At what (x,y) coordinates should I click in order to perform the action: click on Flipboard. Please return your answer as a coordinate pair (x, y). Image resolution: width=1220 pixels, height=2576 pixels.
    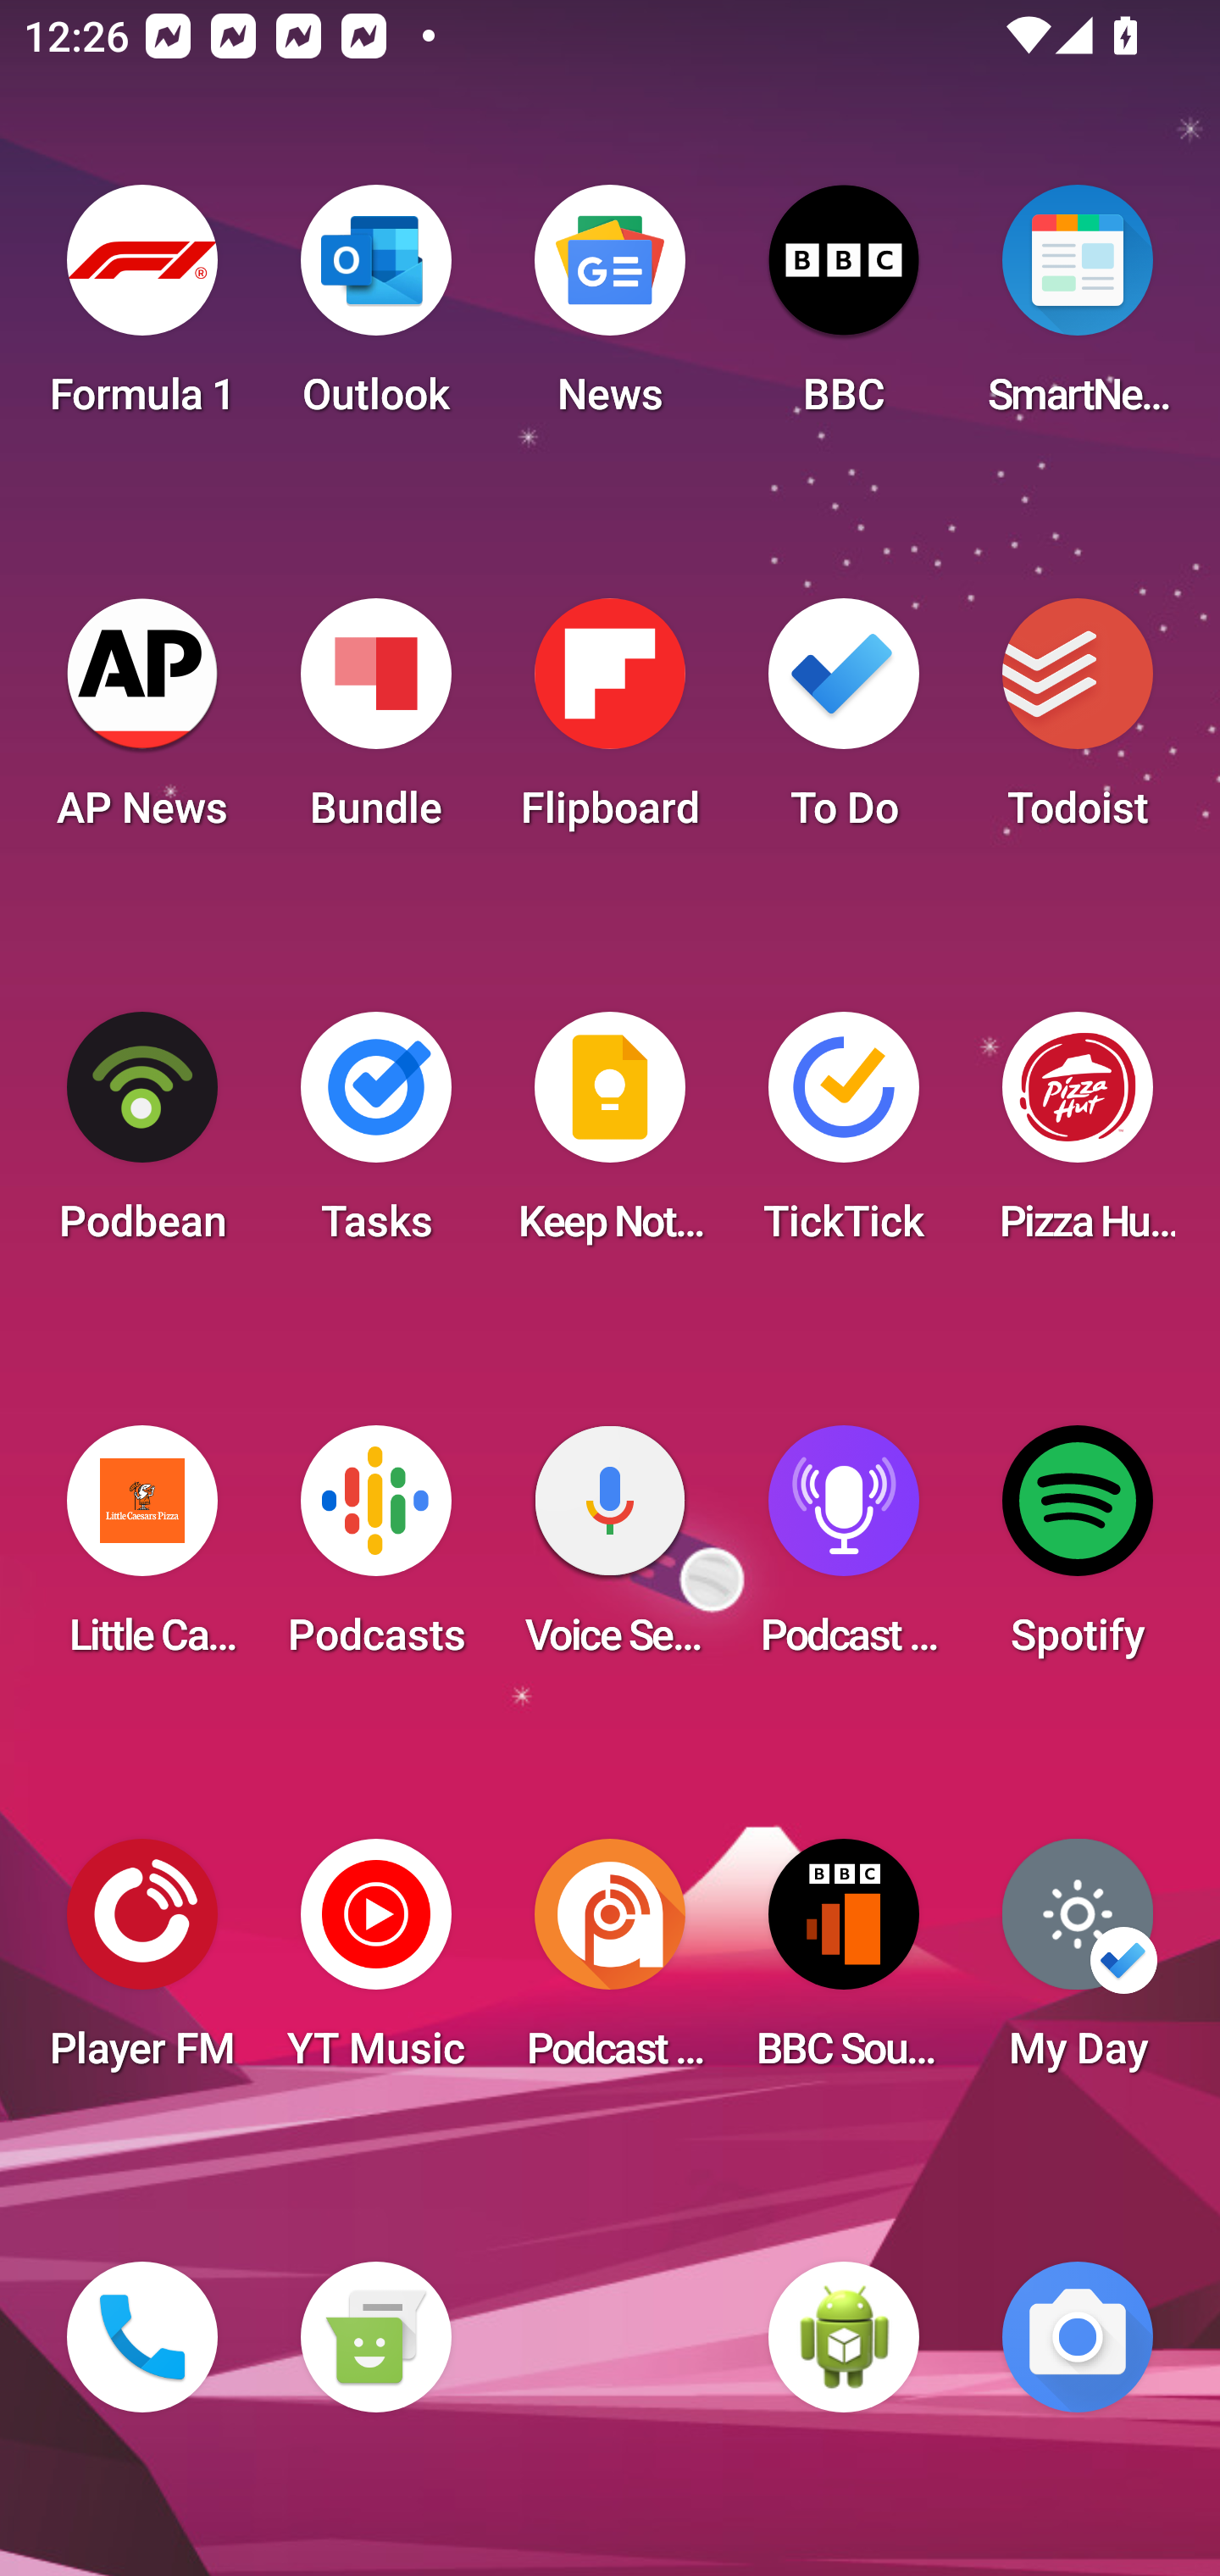
    Looking at the image, I should click on (610, 724).